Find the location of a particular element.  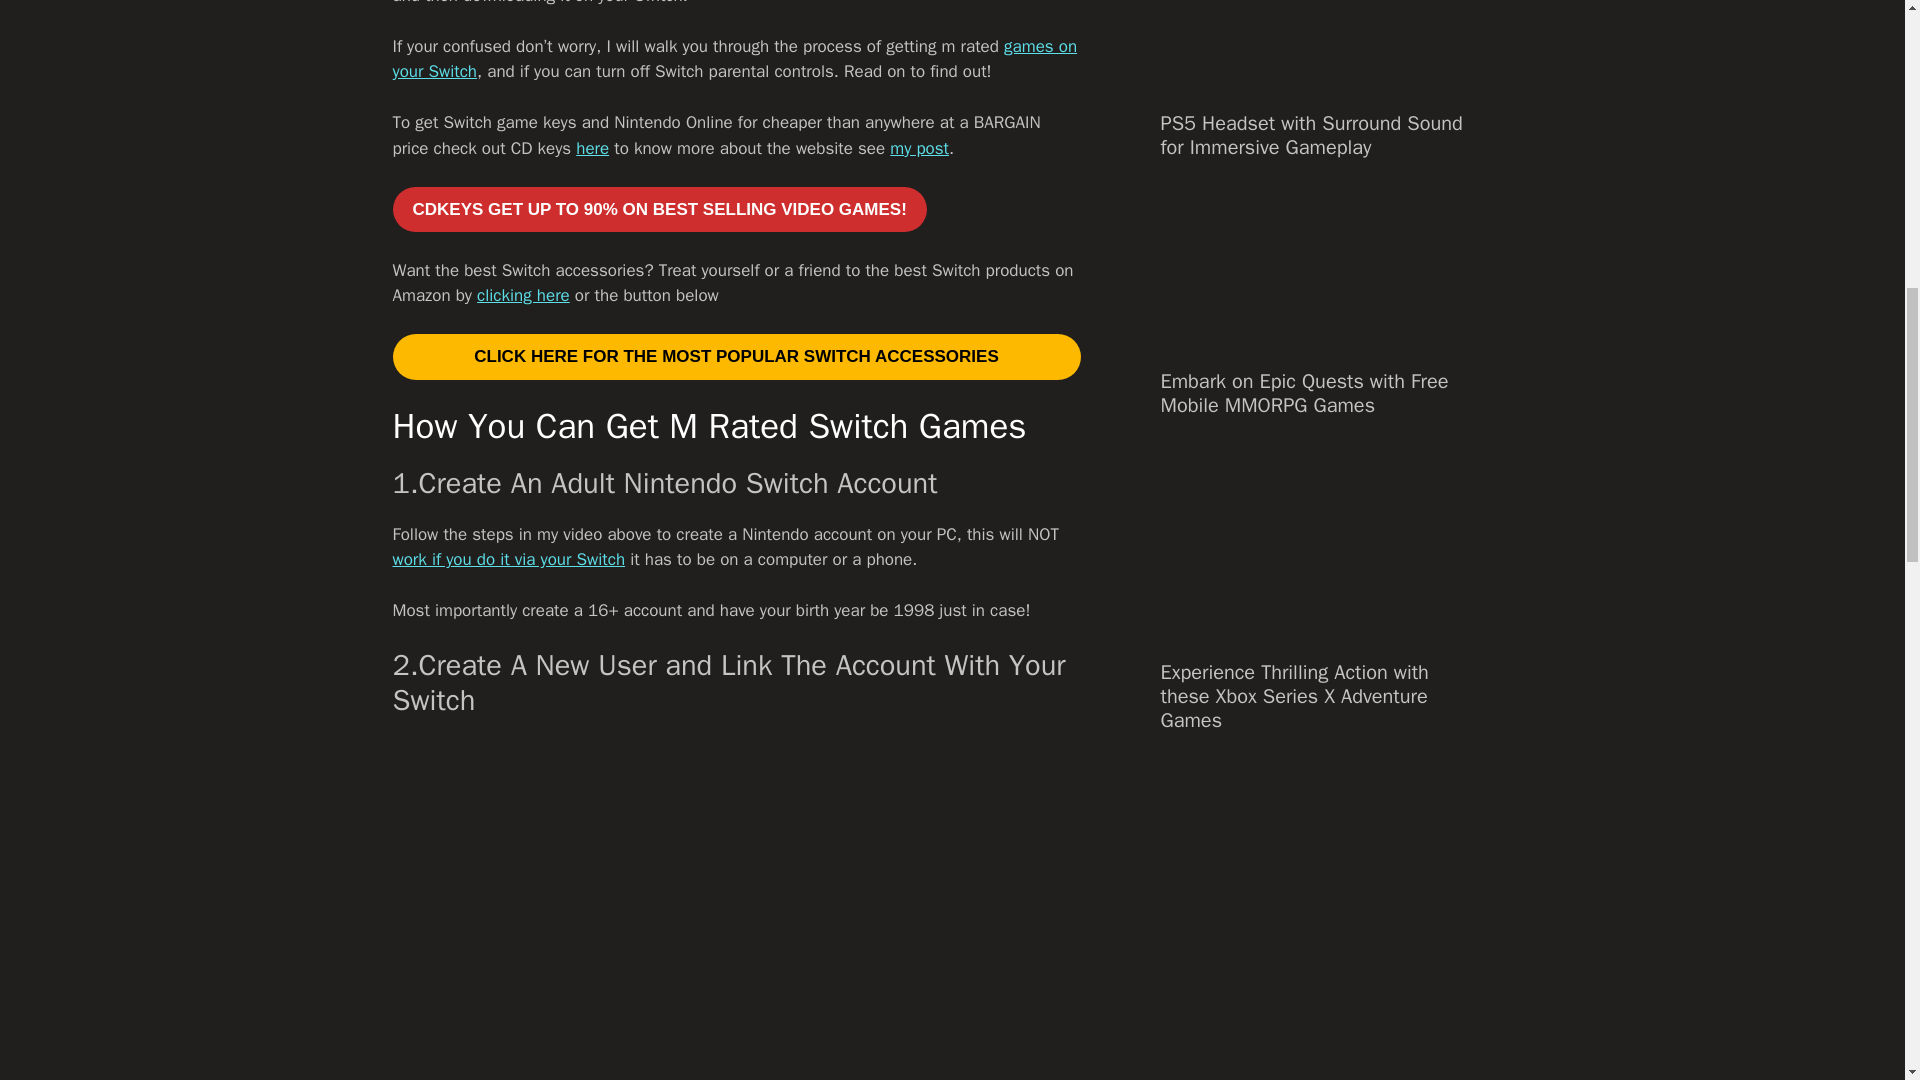

Scroll back to top is located at coordinates (1855, 949).